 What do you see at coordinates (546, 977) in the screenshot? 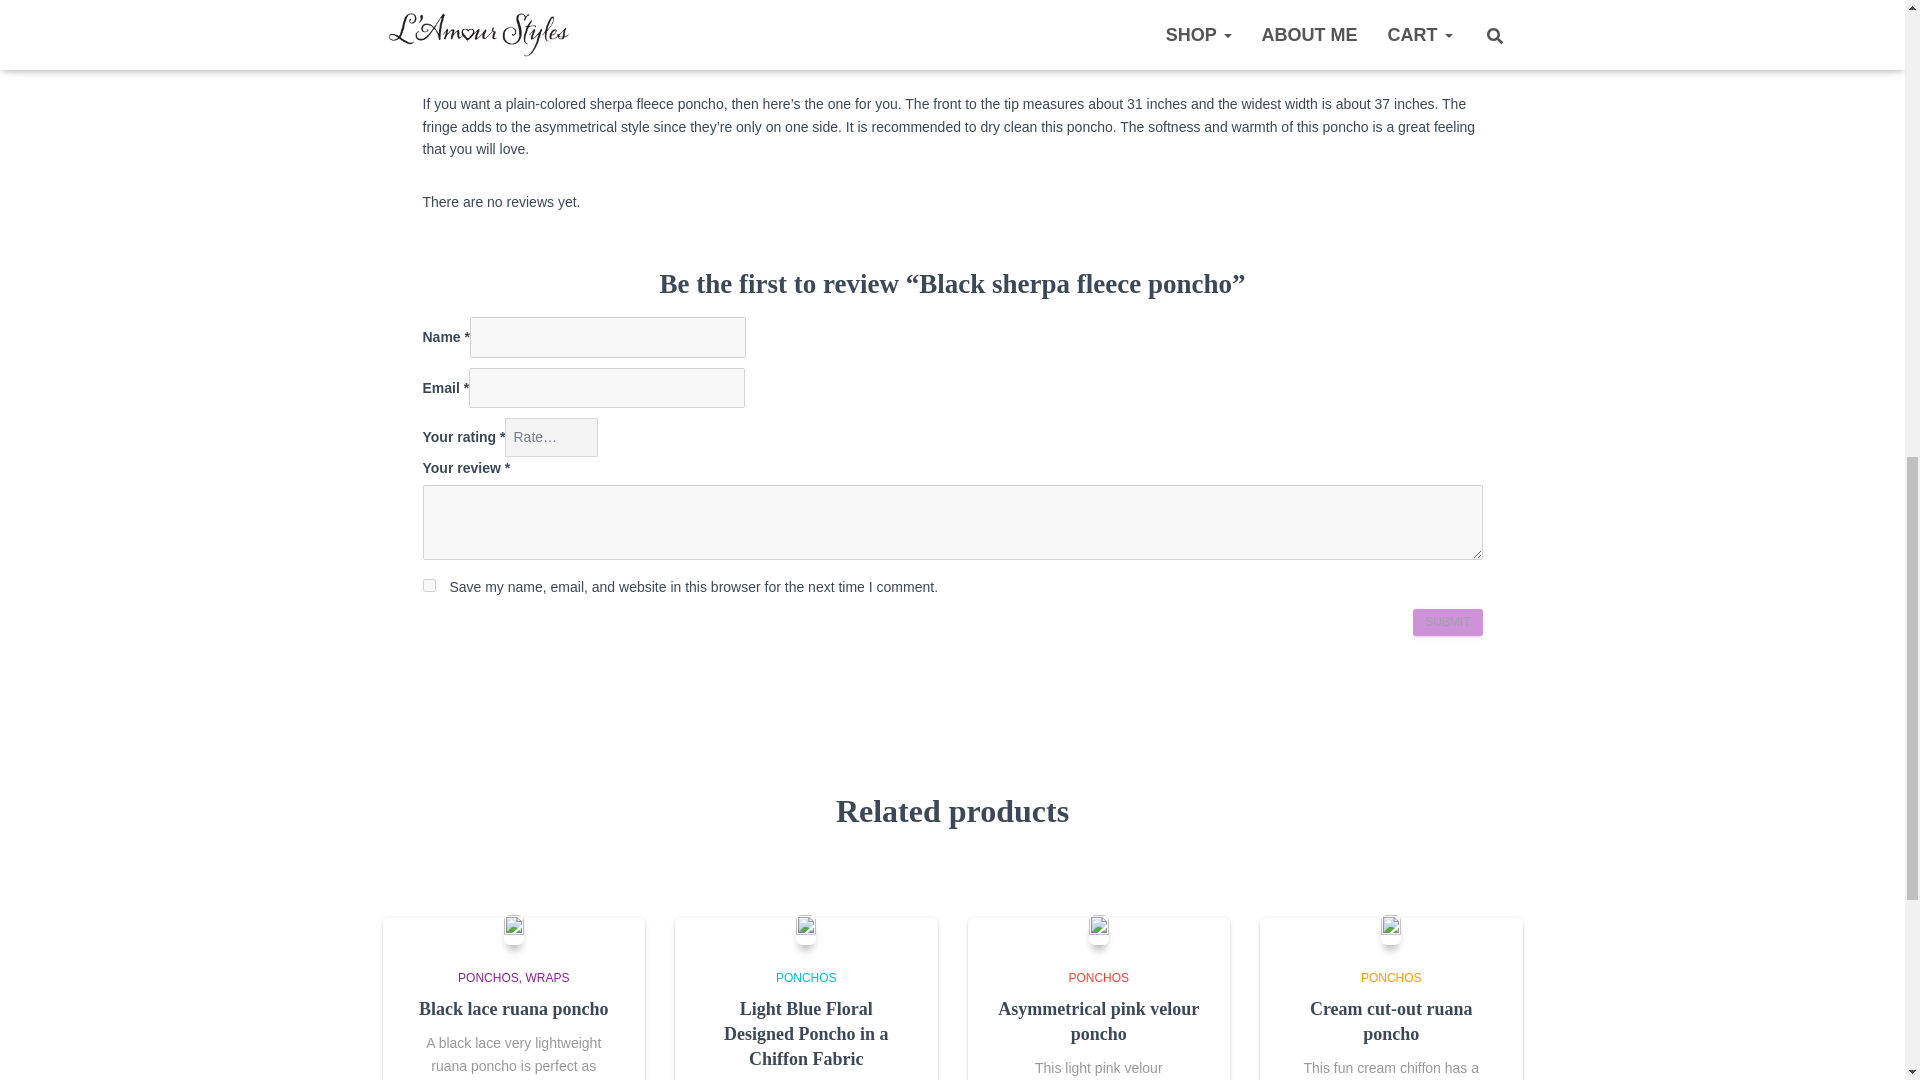
I see `WRAPS` at bounding box center [546, 977].